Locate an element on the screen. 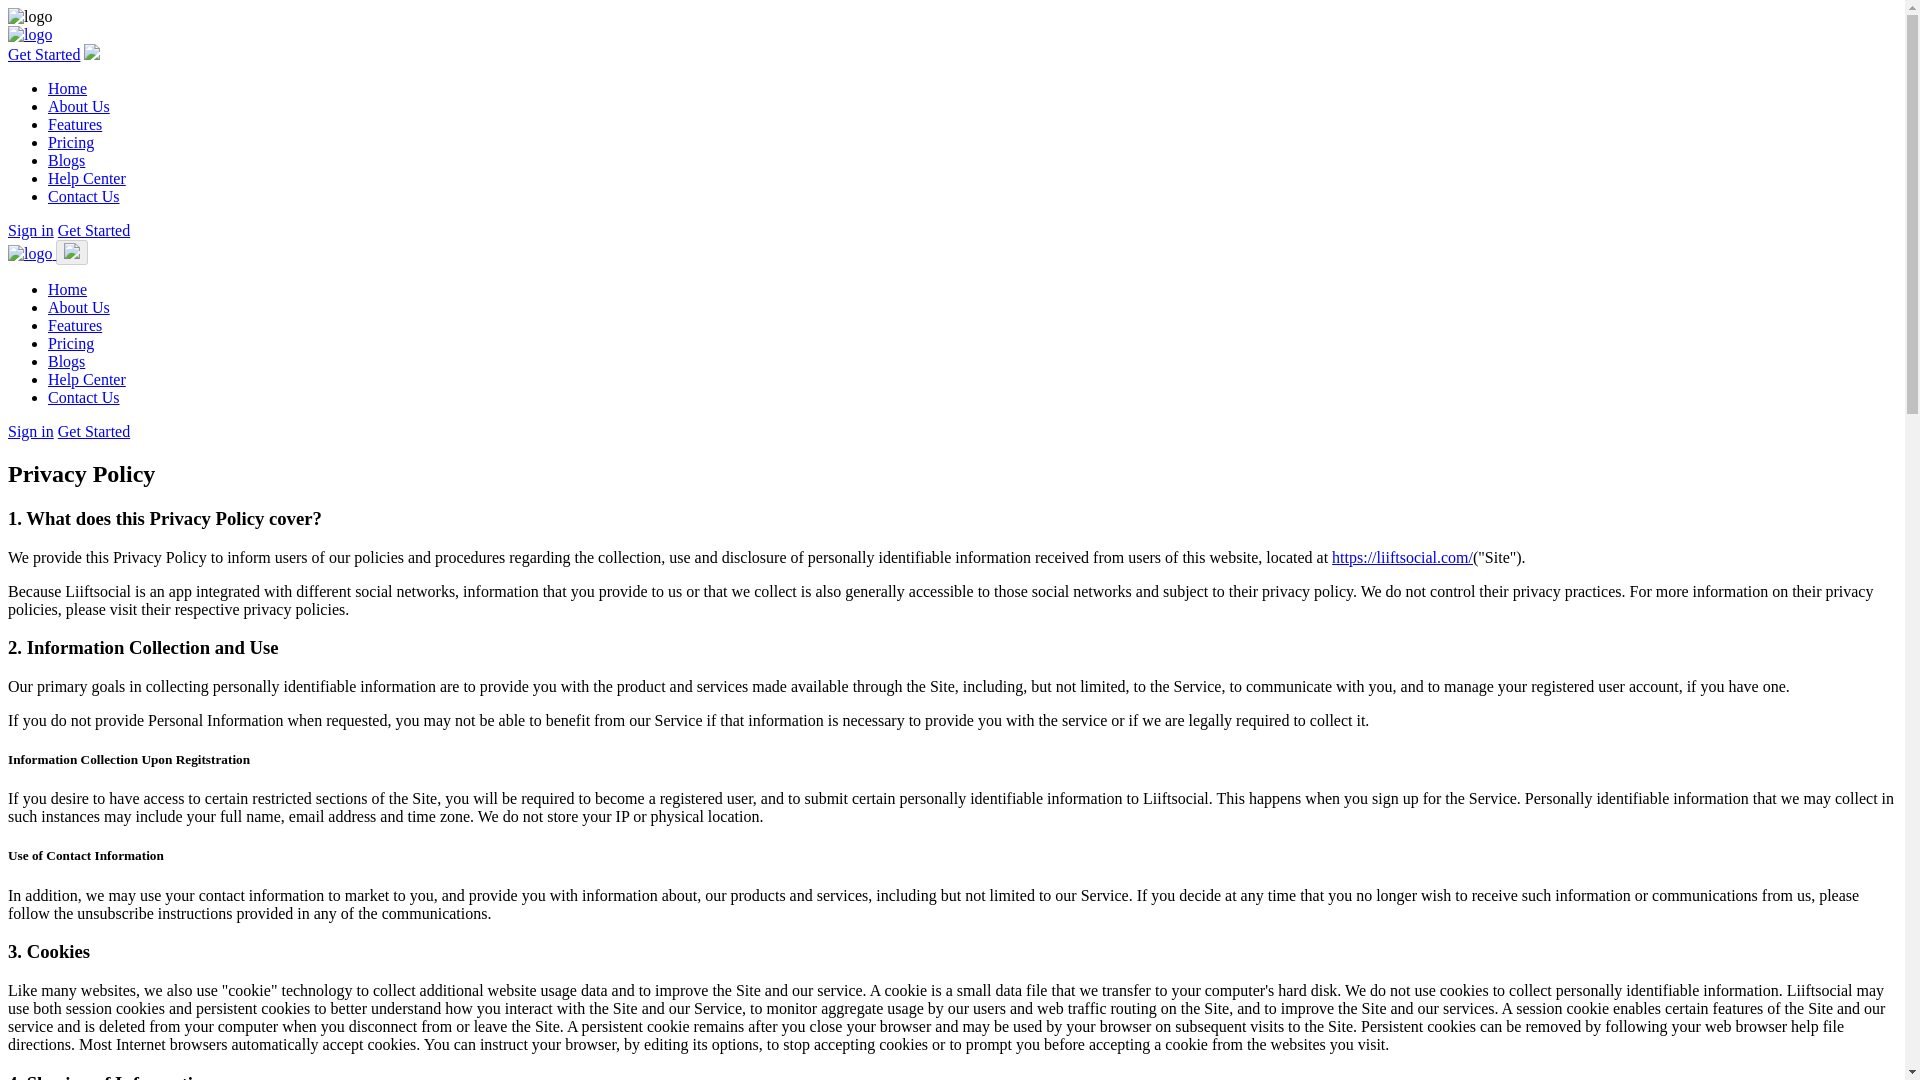 The width and height of the screenshot is (1920, 1080). Home is located at coordinates (67, 289).